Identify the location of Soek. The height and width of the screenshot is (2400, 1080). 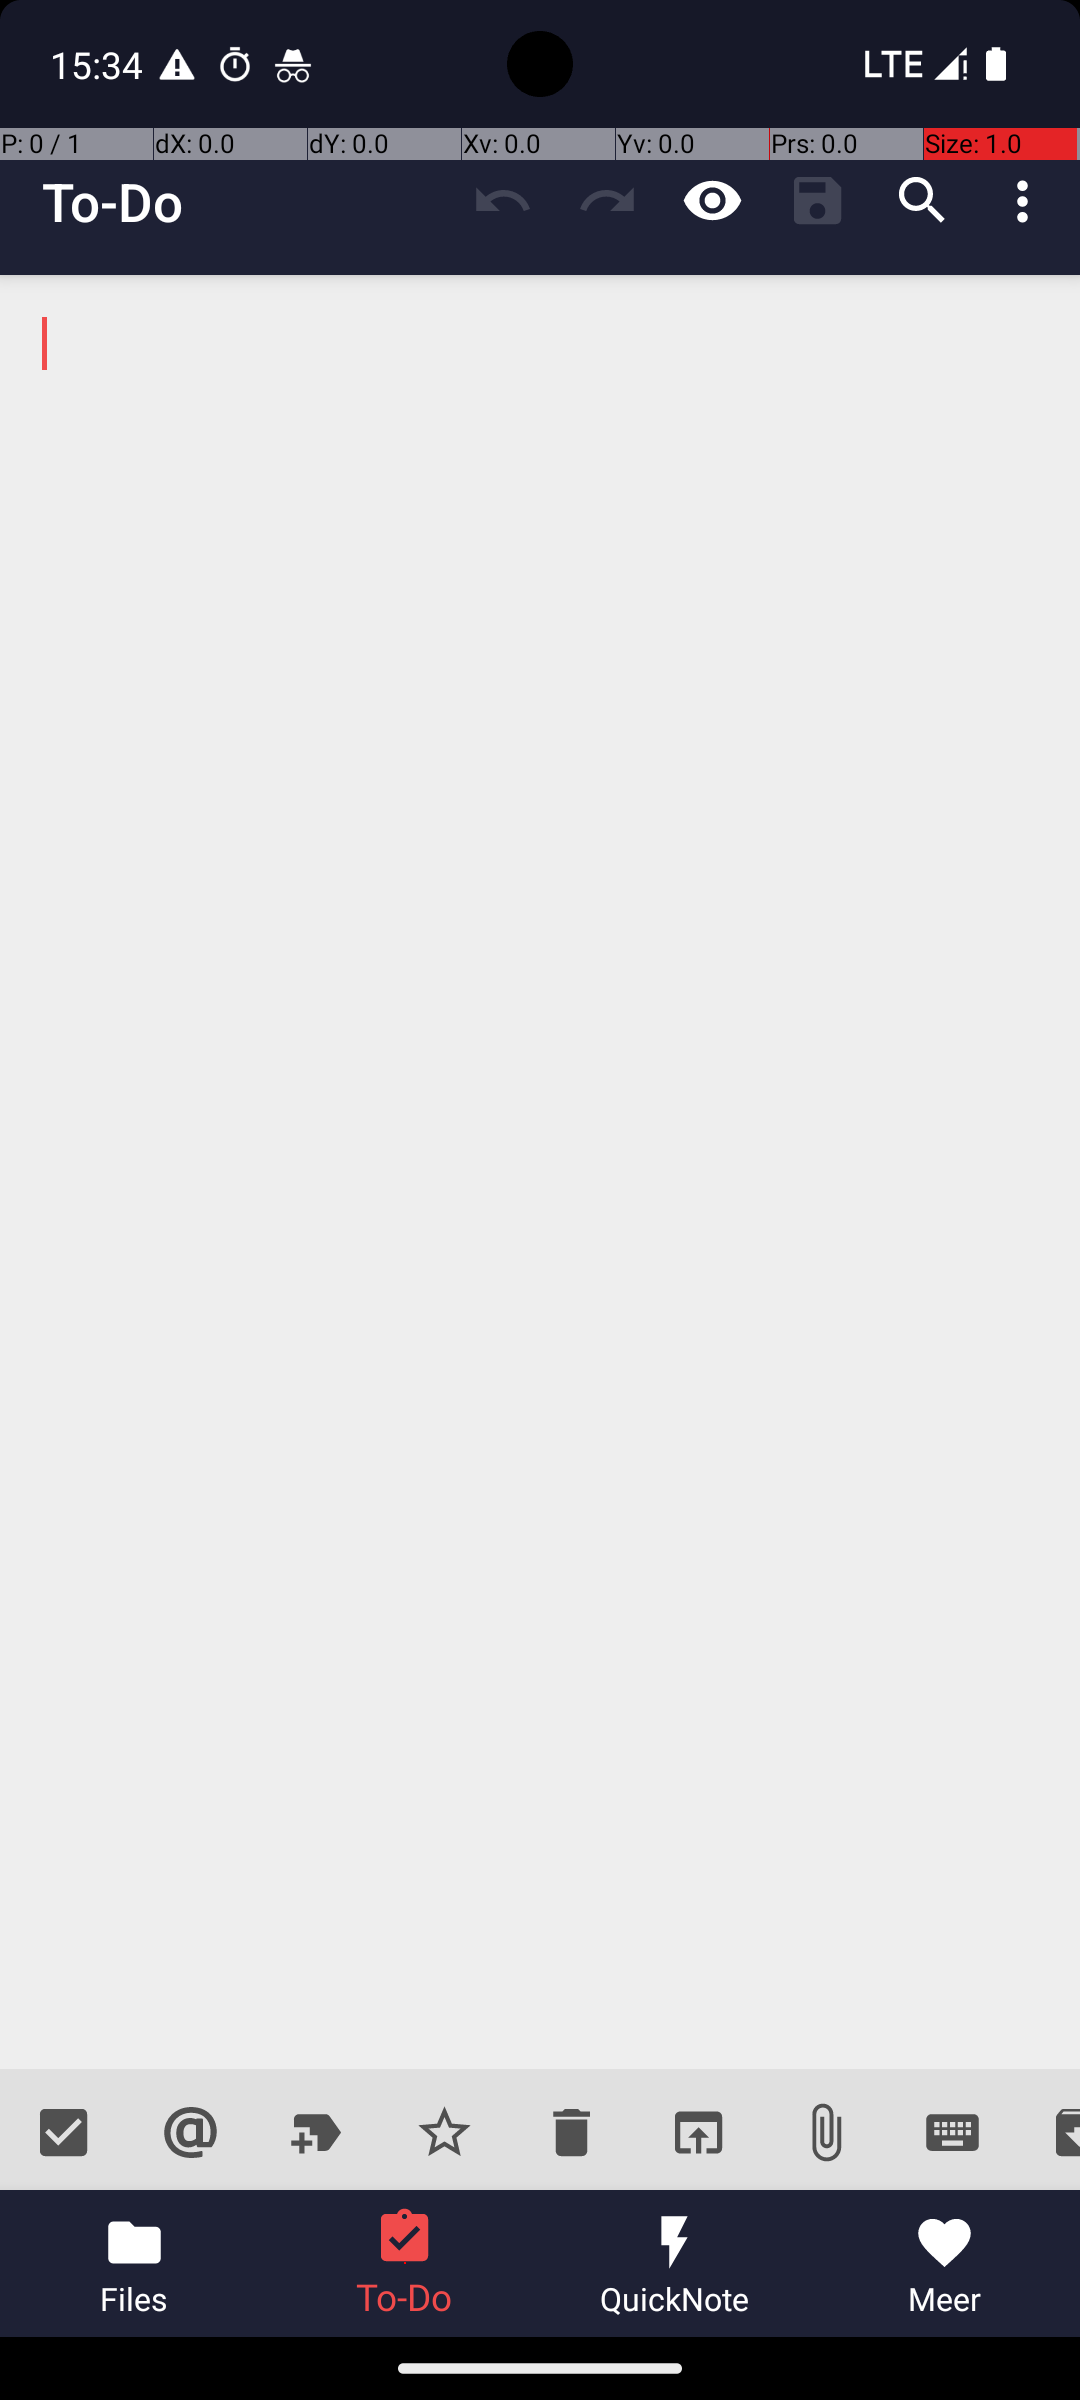
(922, 201).